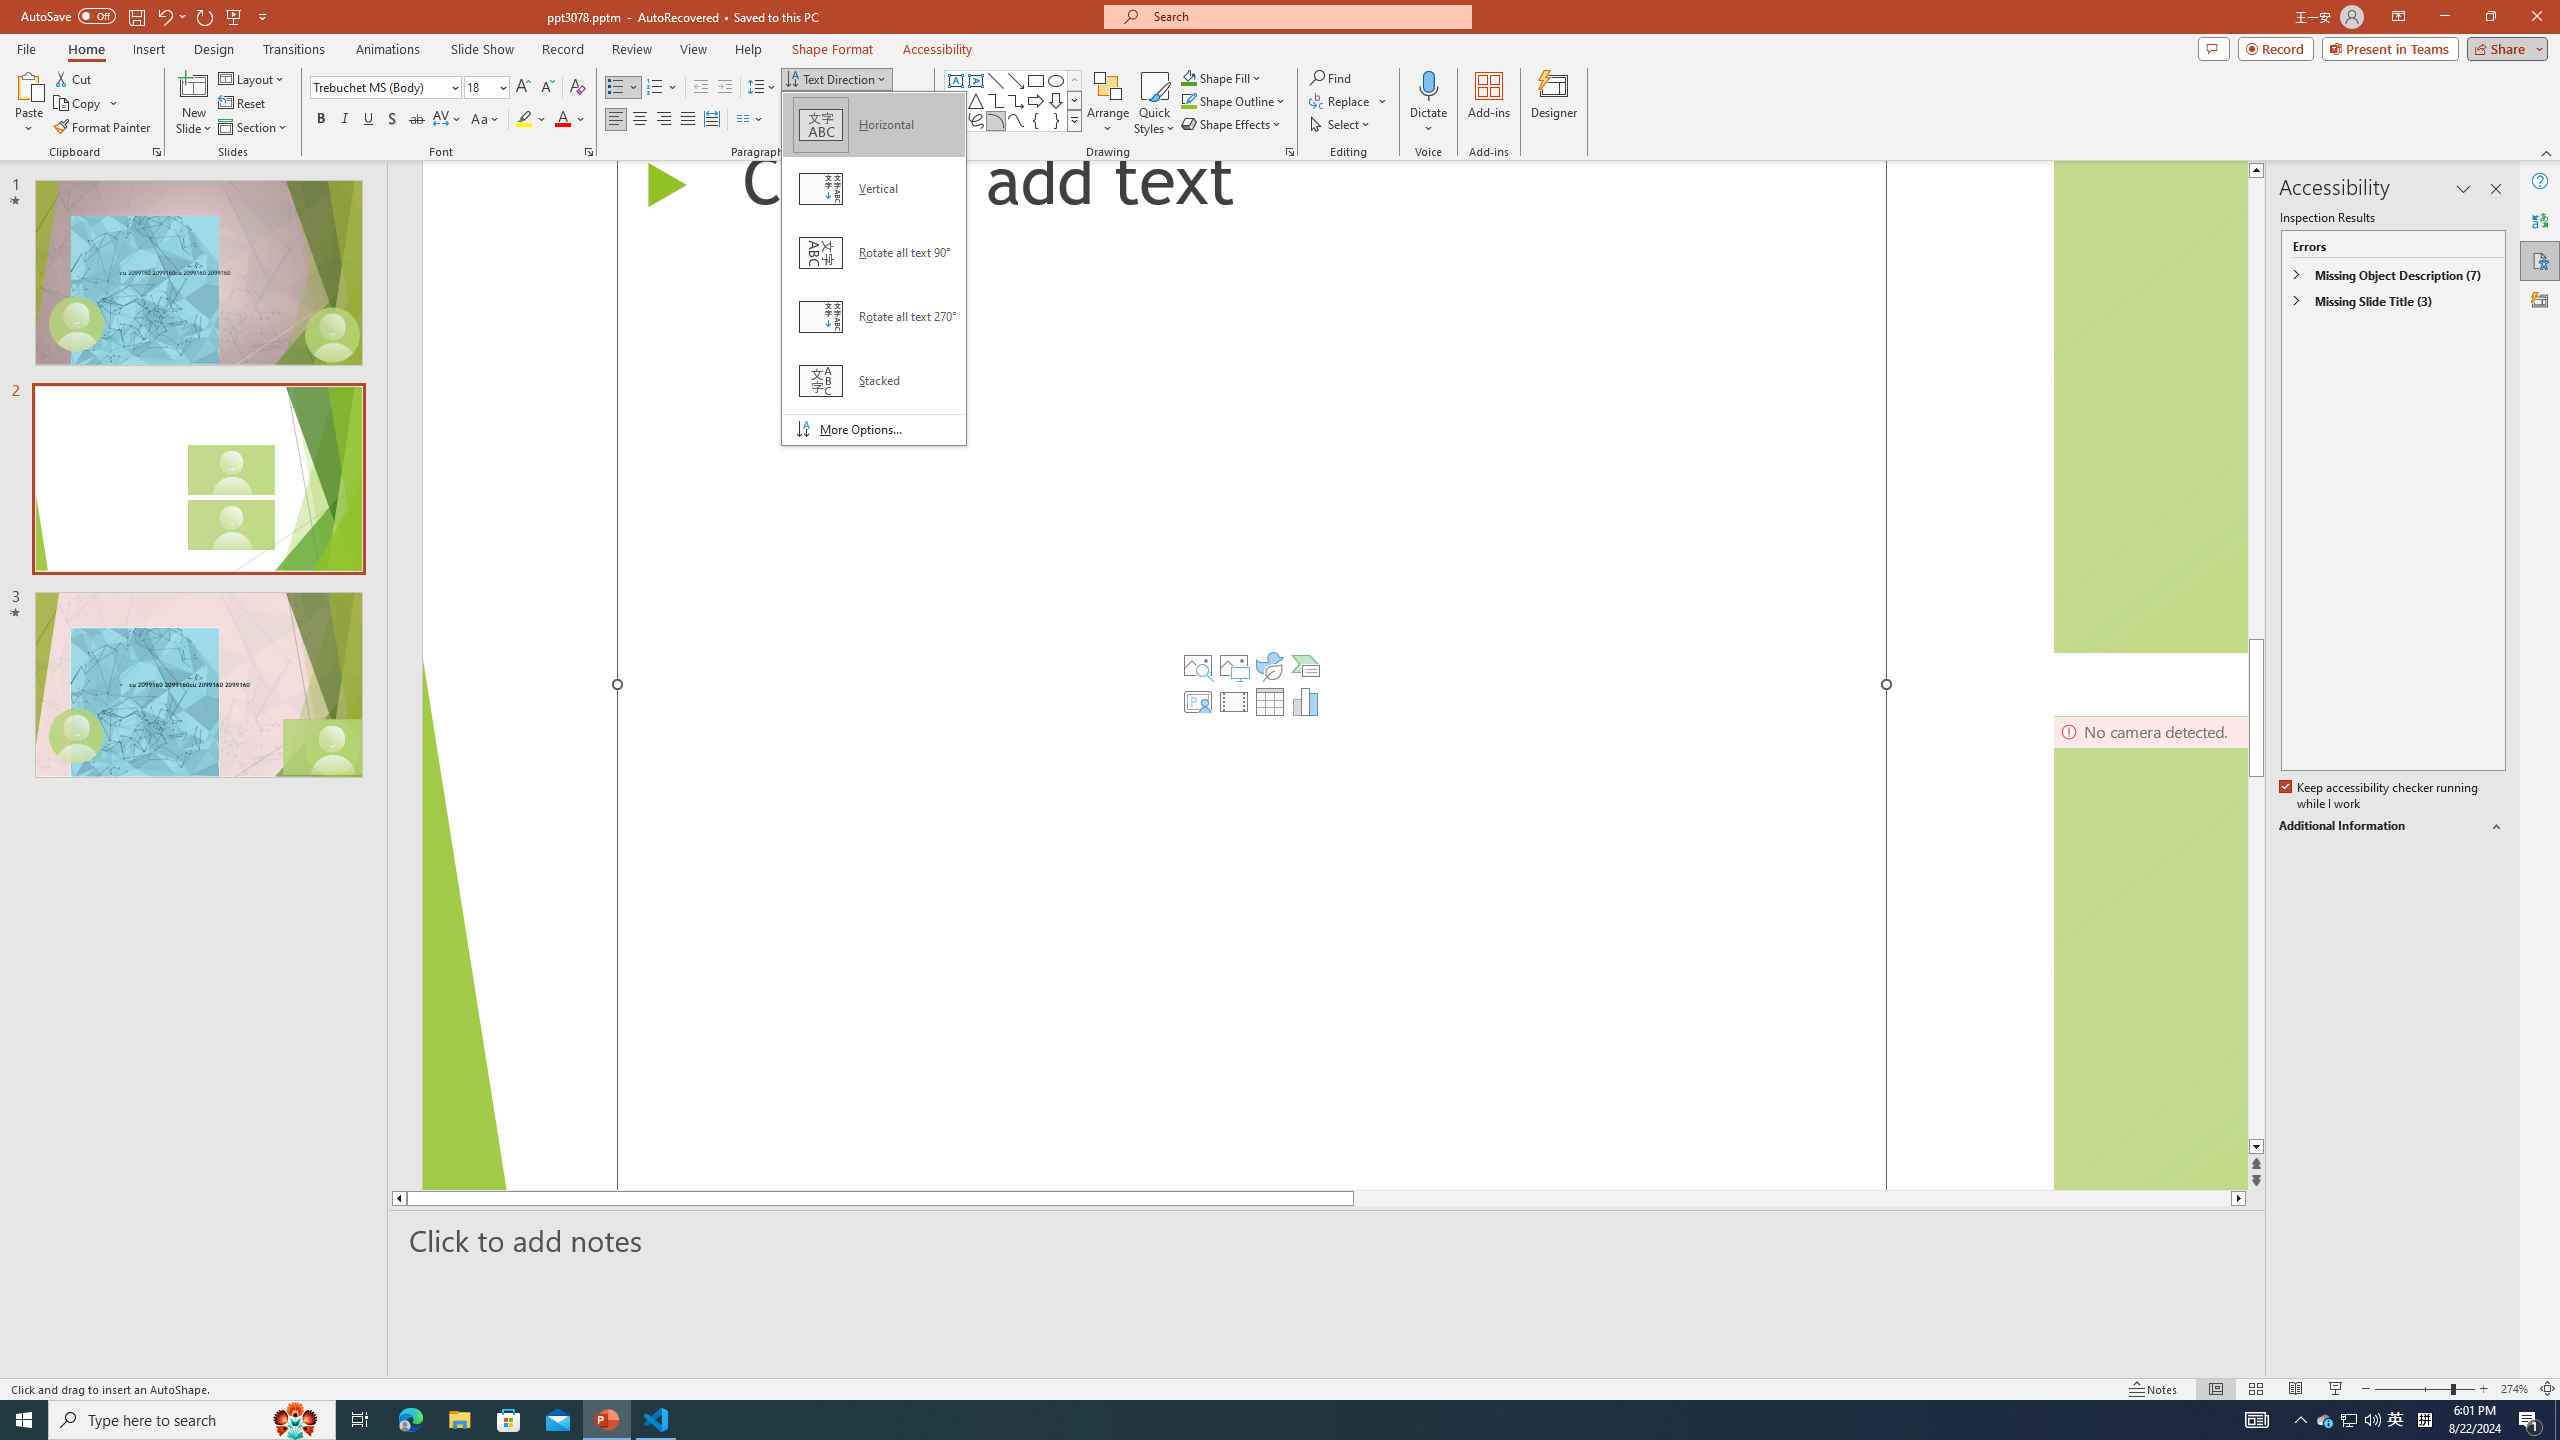 Image resolution: width=2560 pixels, height=1440 pixels. I want to click on IME Mode Icon - IME is disabled, so click(2396, 1420).